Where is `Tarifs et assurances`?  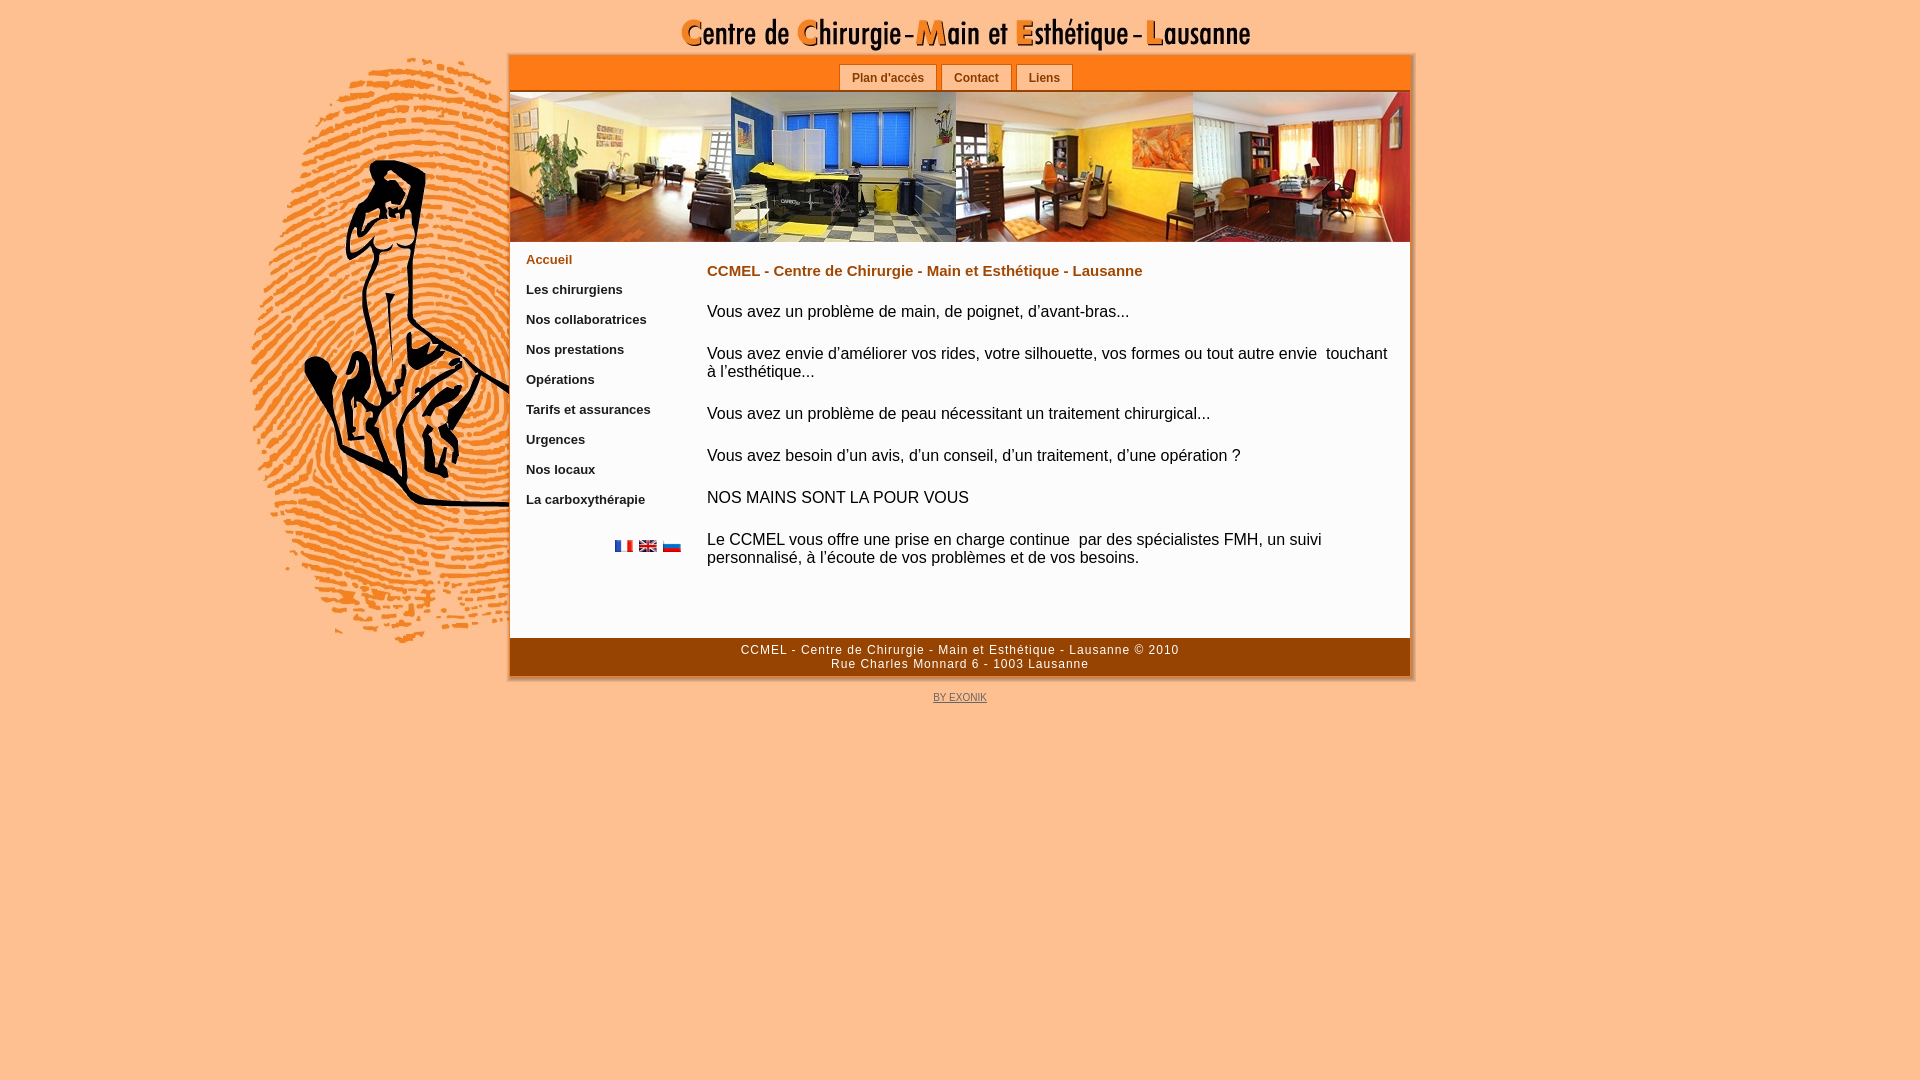 Tarifs et assurances is located at coordinates (600, 410).